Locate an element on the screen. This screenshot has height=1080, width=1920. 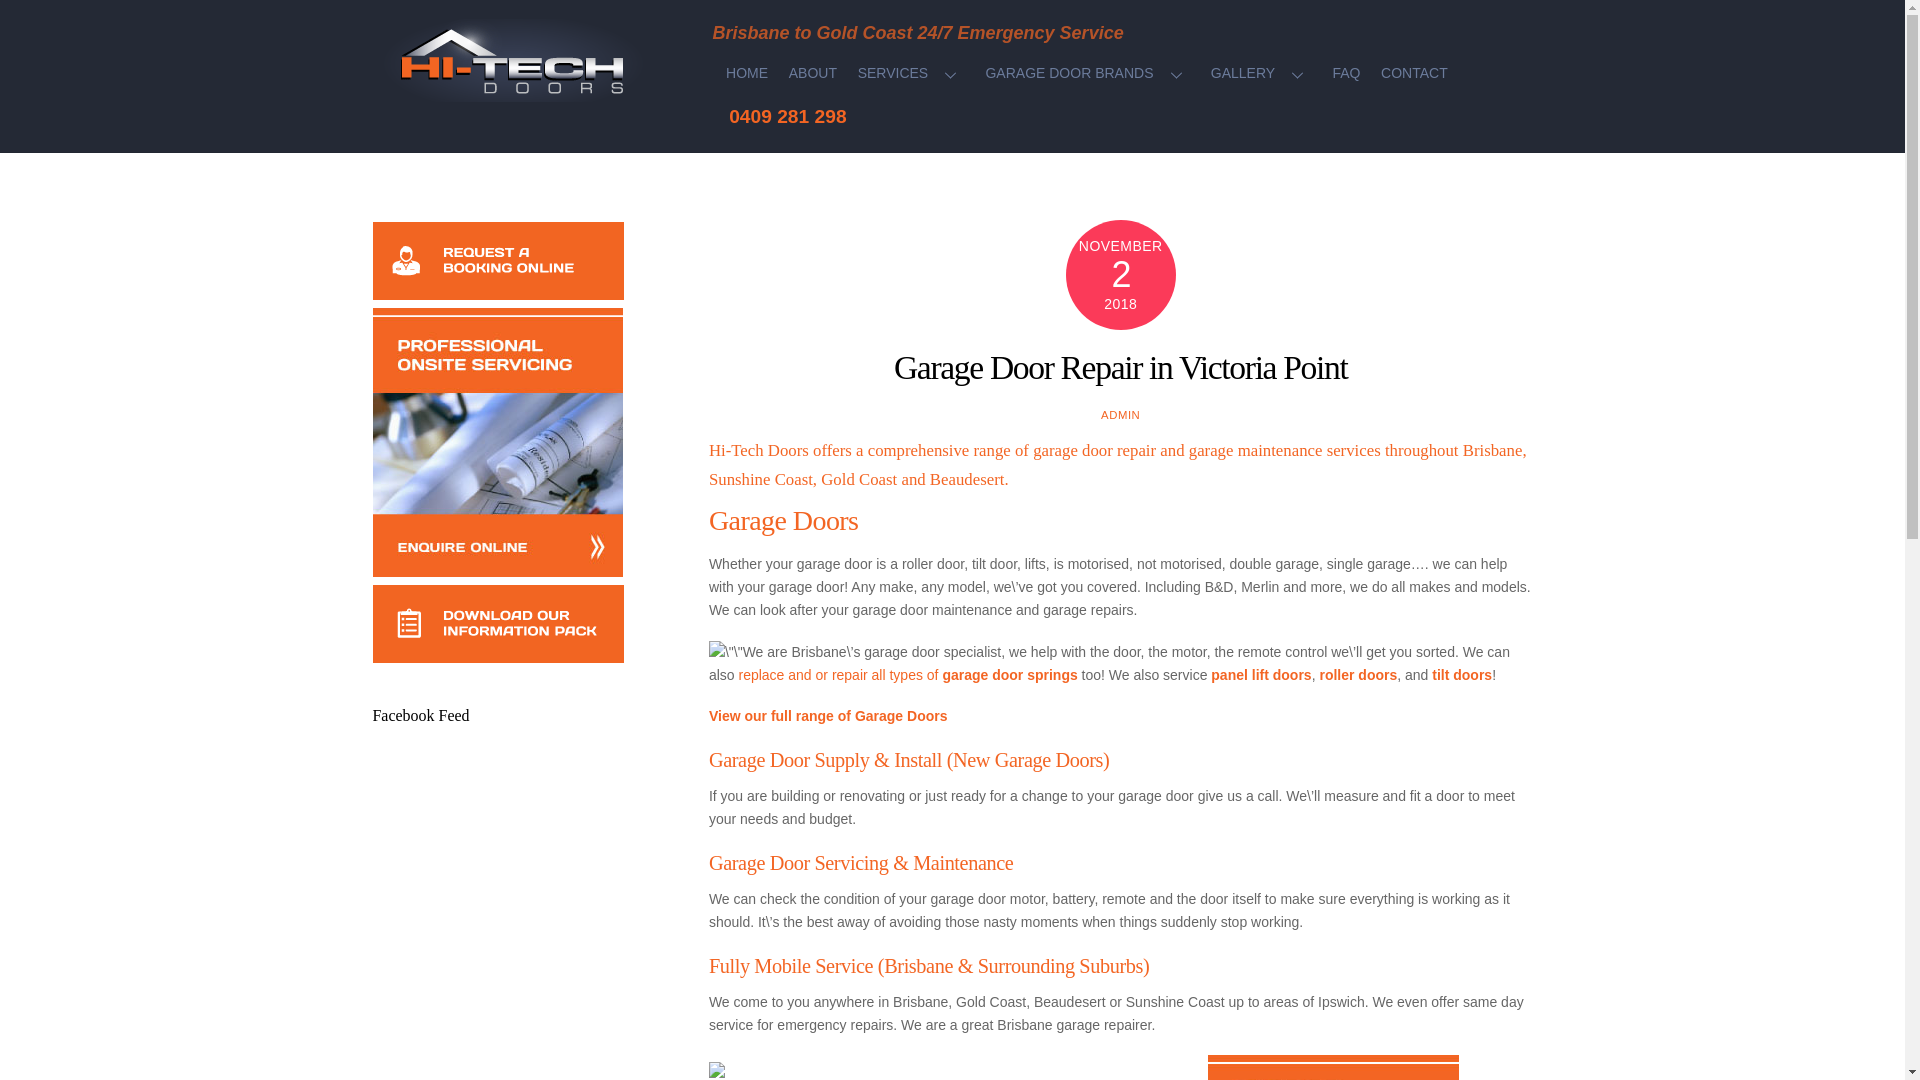
0409 281 298 is located at coordinates (788, 116).